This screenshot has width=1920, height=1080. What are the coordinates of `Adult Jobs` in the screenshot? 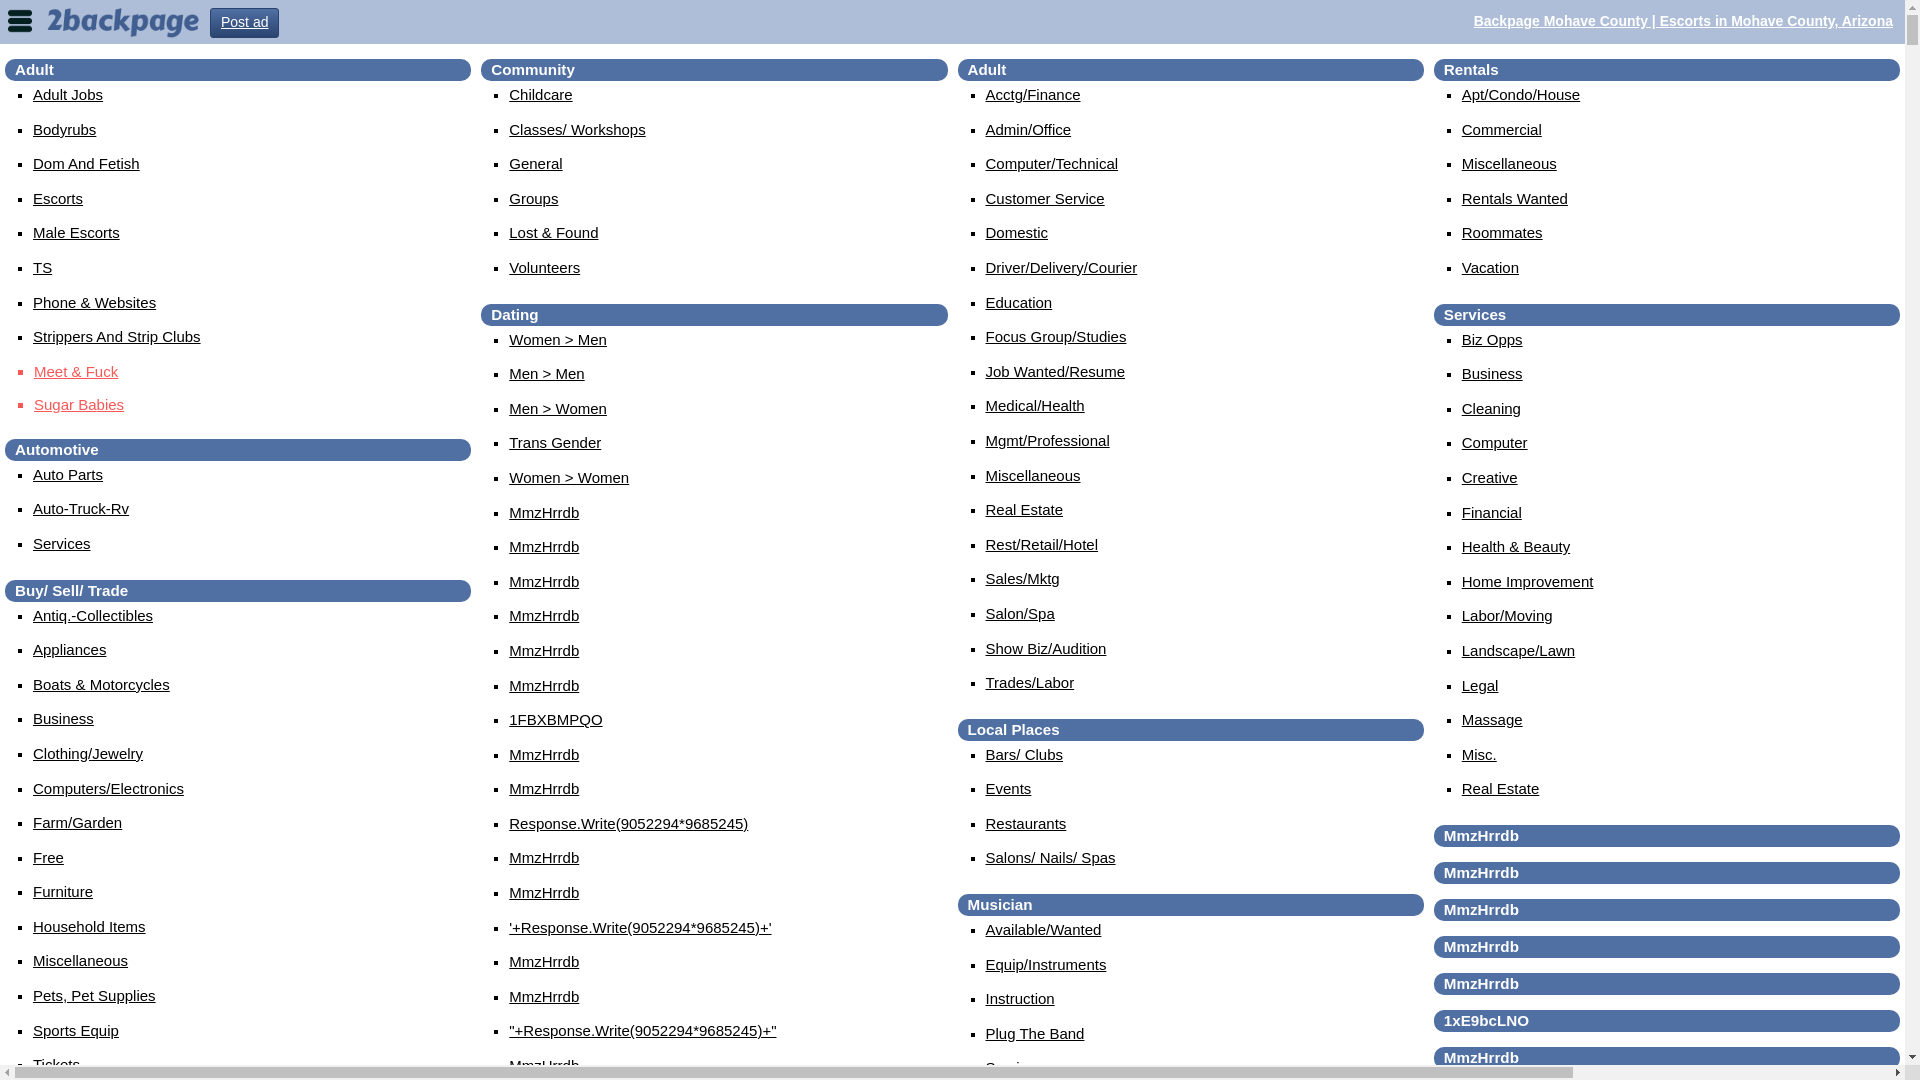 It's located at (68, 94).